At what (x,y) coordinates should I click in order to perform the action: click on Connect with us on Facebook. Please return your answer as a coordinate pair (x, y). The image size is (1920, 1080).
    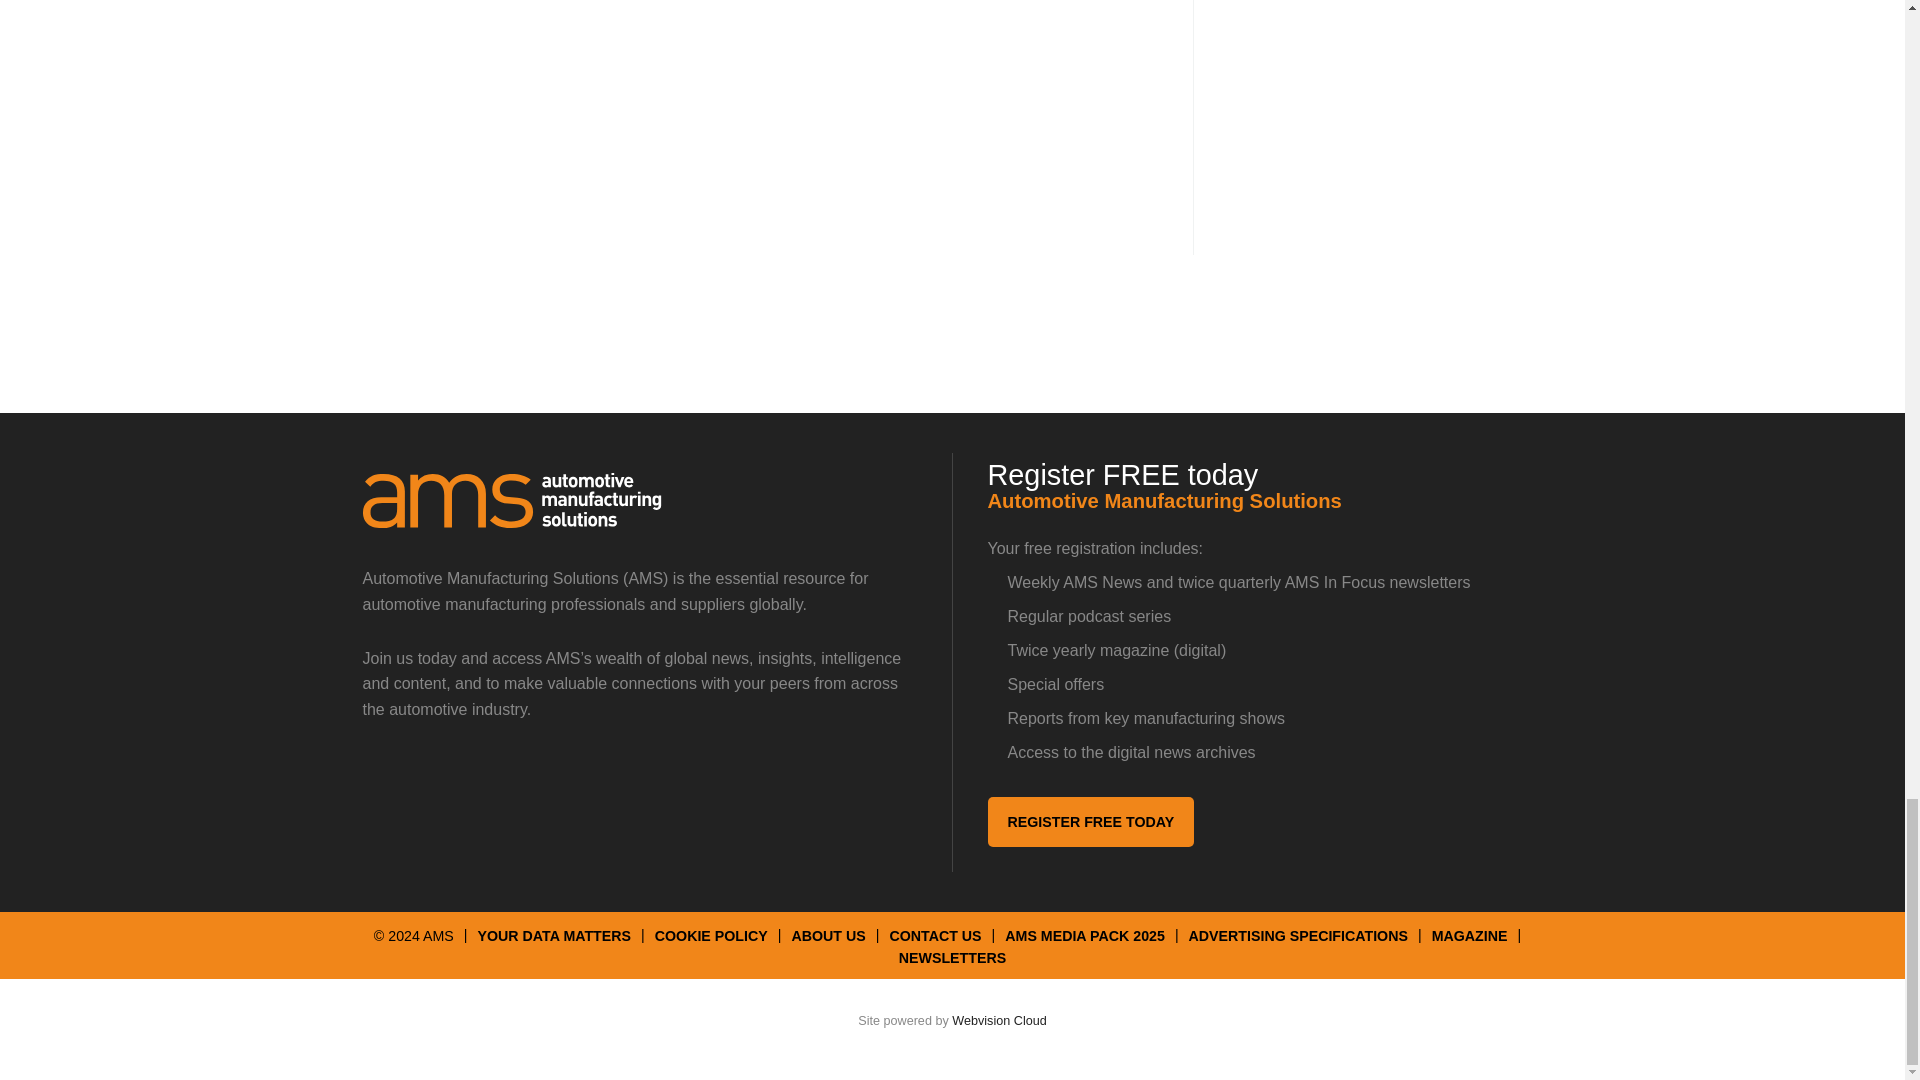
    Looking at the image, I should click on (526, 784).